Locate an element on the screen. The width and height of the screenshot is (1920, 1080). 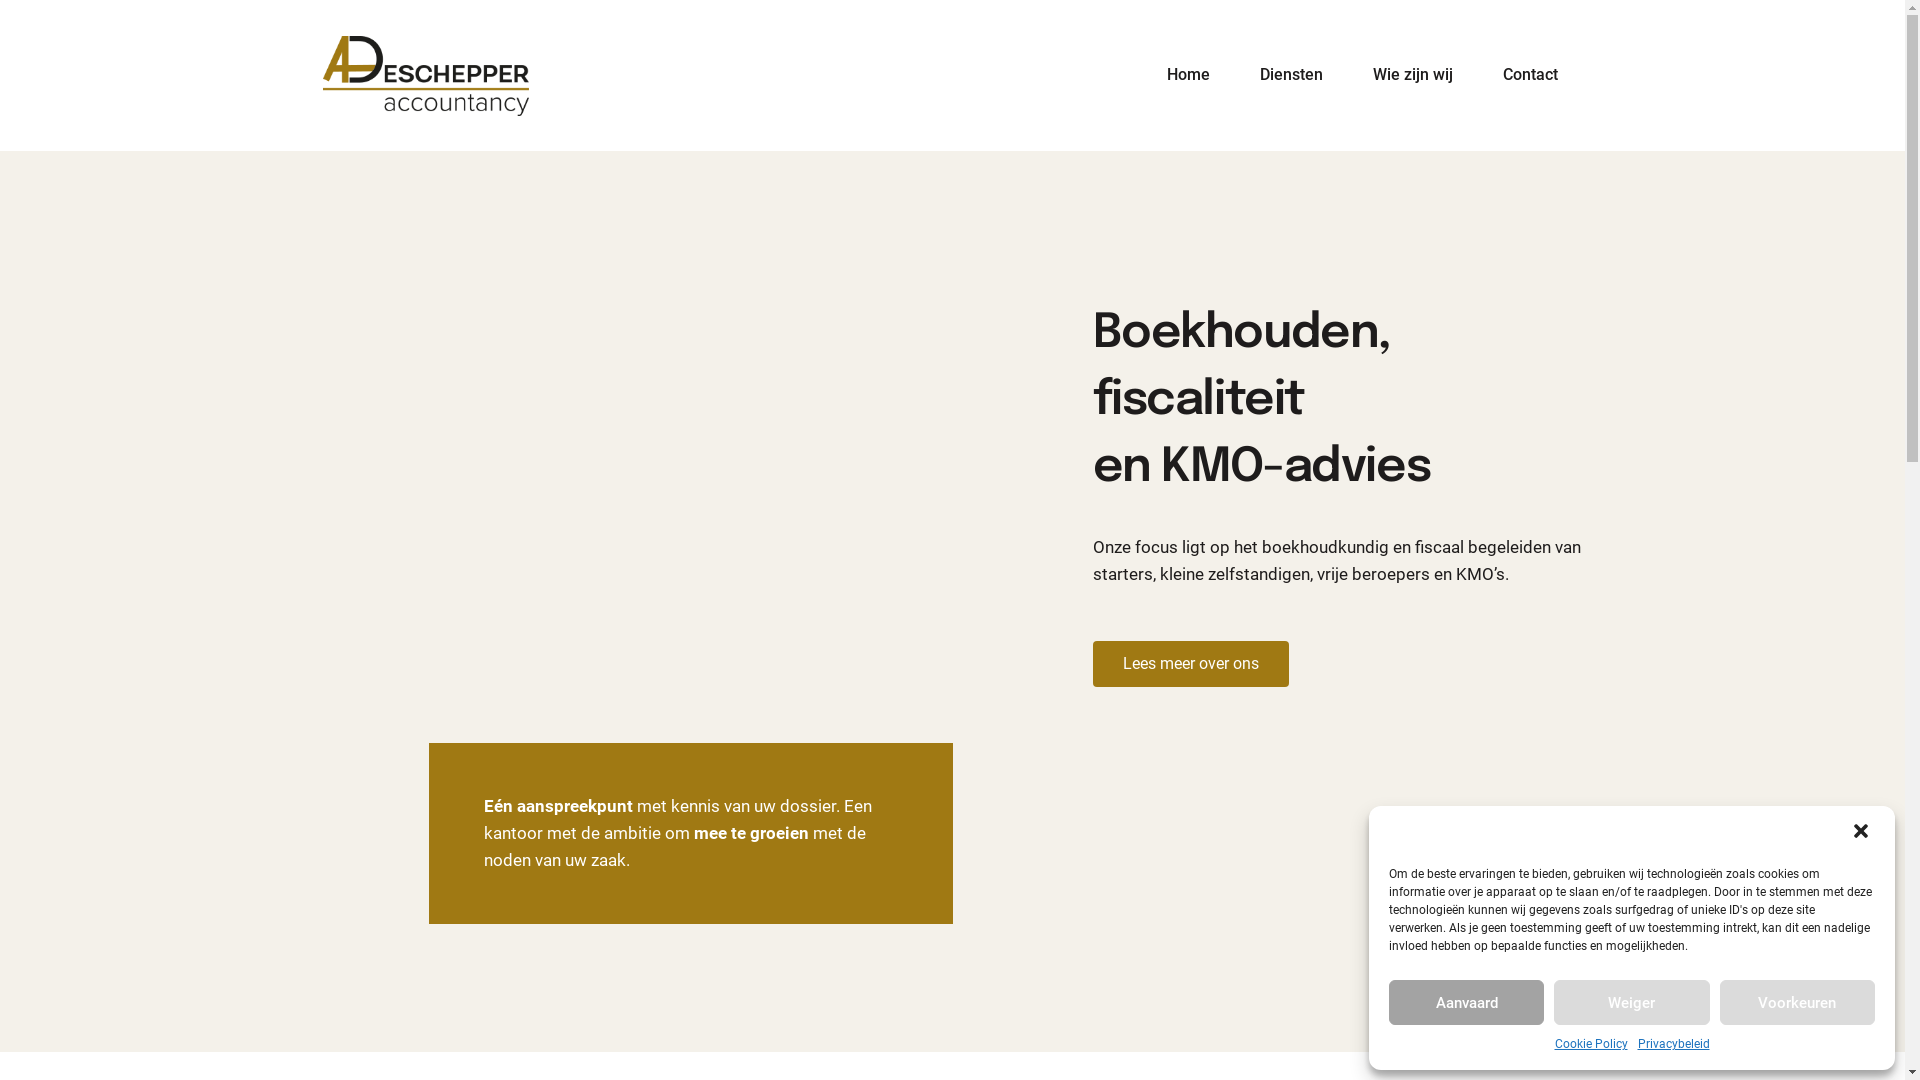
Privacybeleid is located at coordinates (1674, 1045).